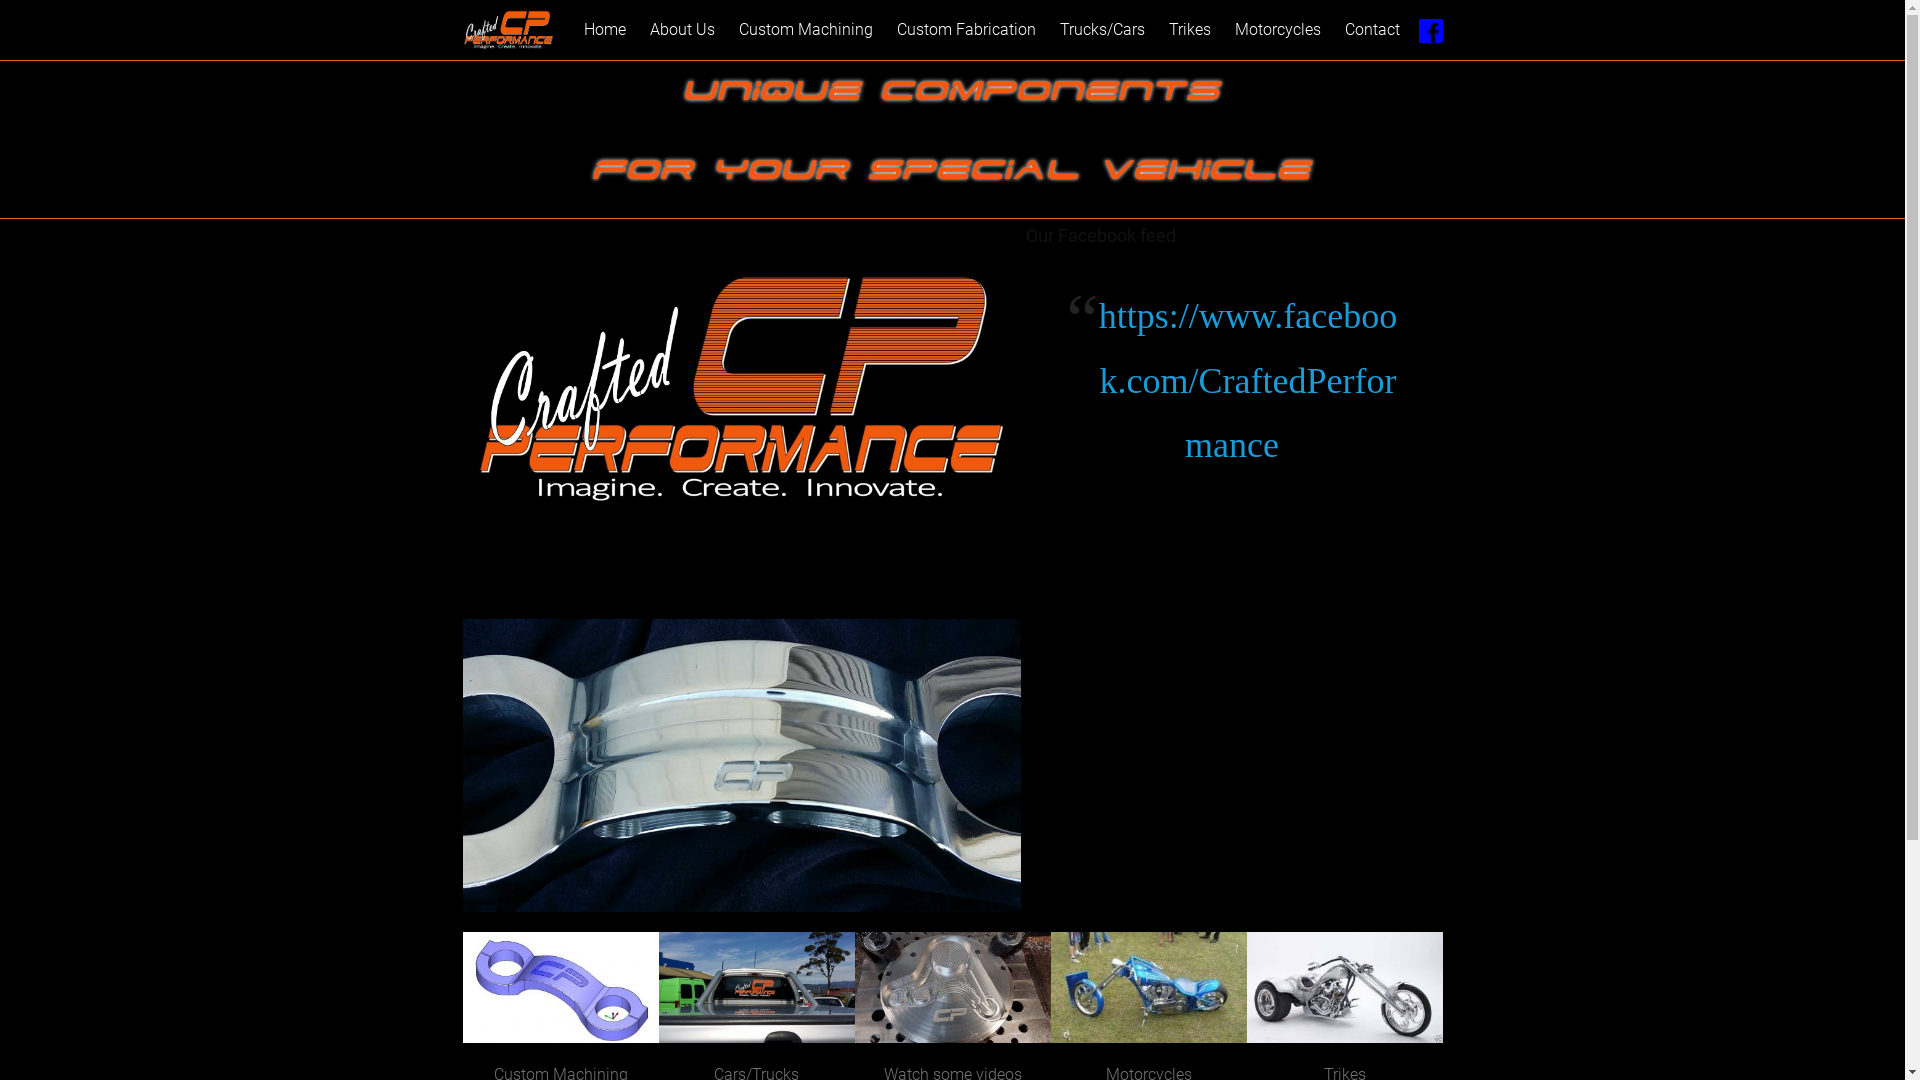 The height and width of the screenshot is (1080, 1920). I want to click on About Us, so click(682, 30).